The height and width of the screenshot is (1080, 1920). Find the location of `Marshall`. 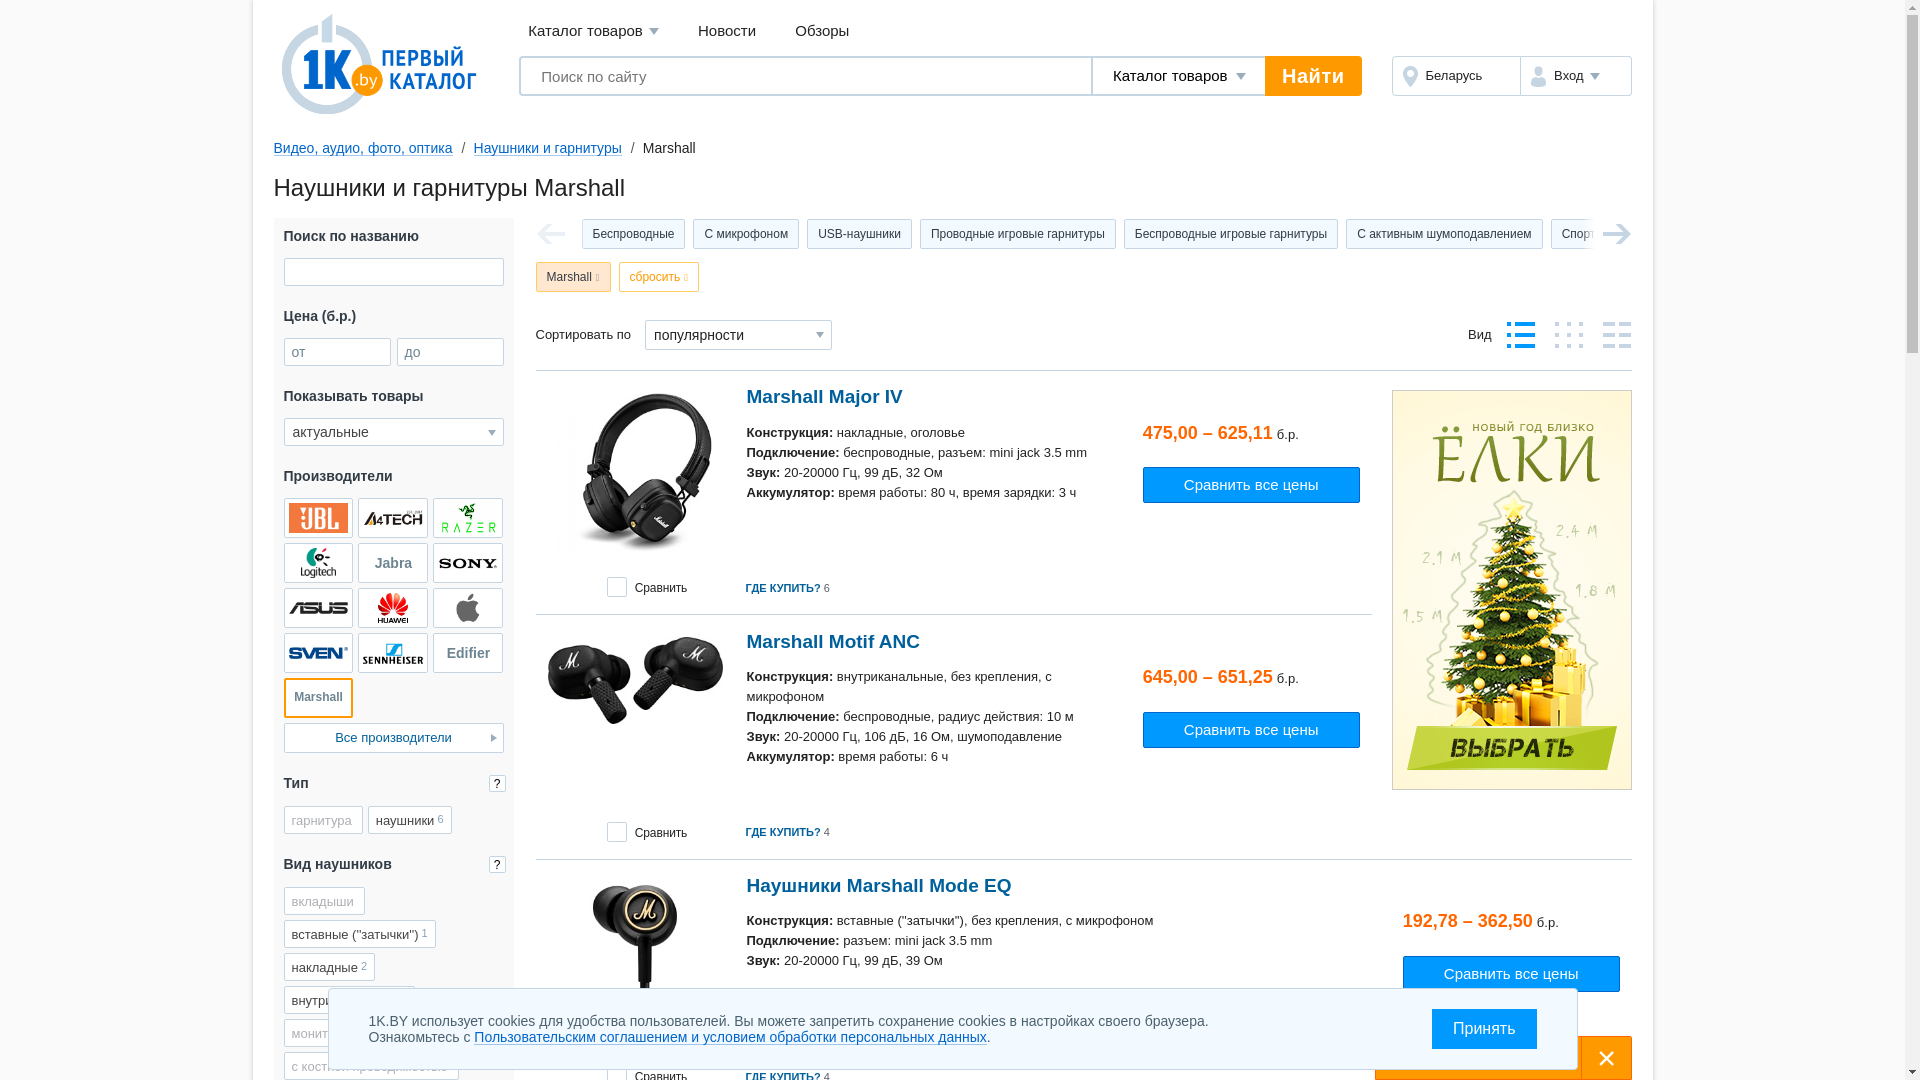

Marshall is located at coordinates (319, 698).